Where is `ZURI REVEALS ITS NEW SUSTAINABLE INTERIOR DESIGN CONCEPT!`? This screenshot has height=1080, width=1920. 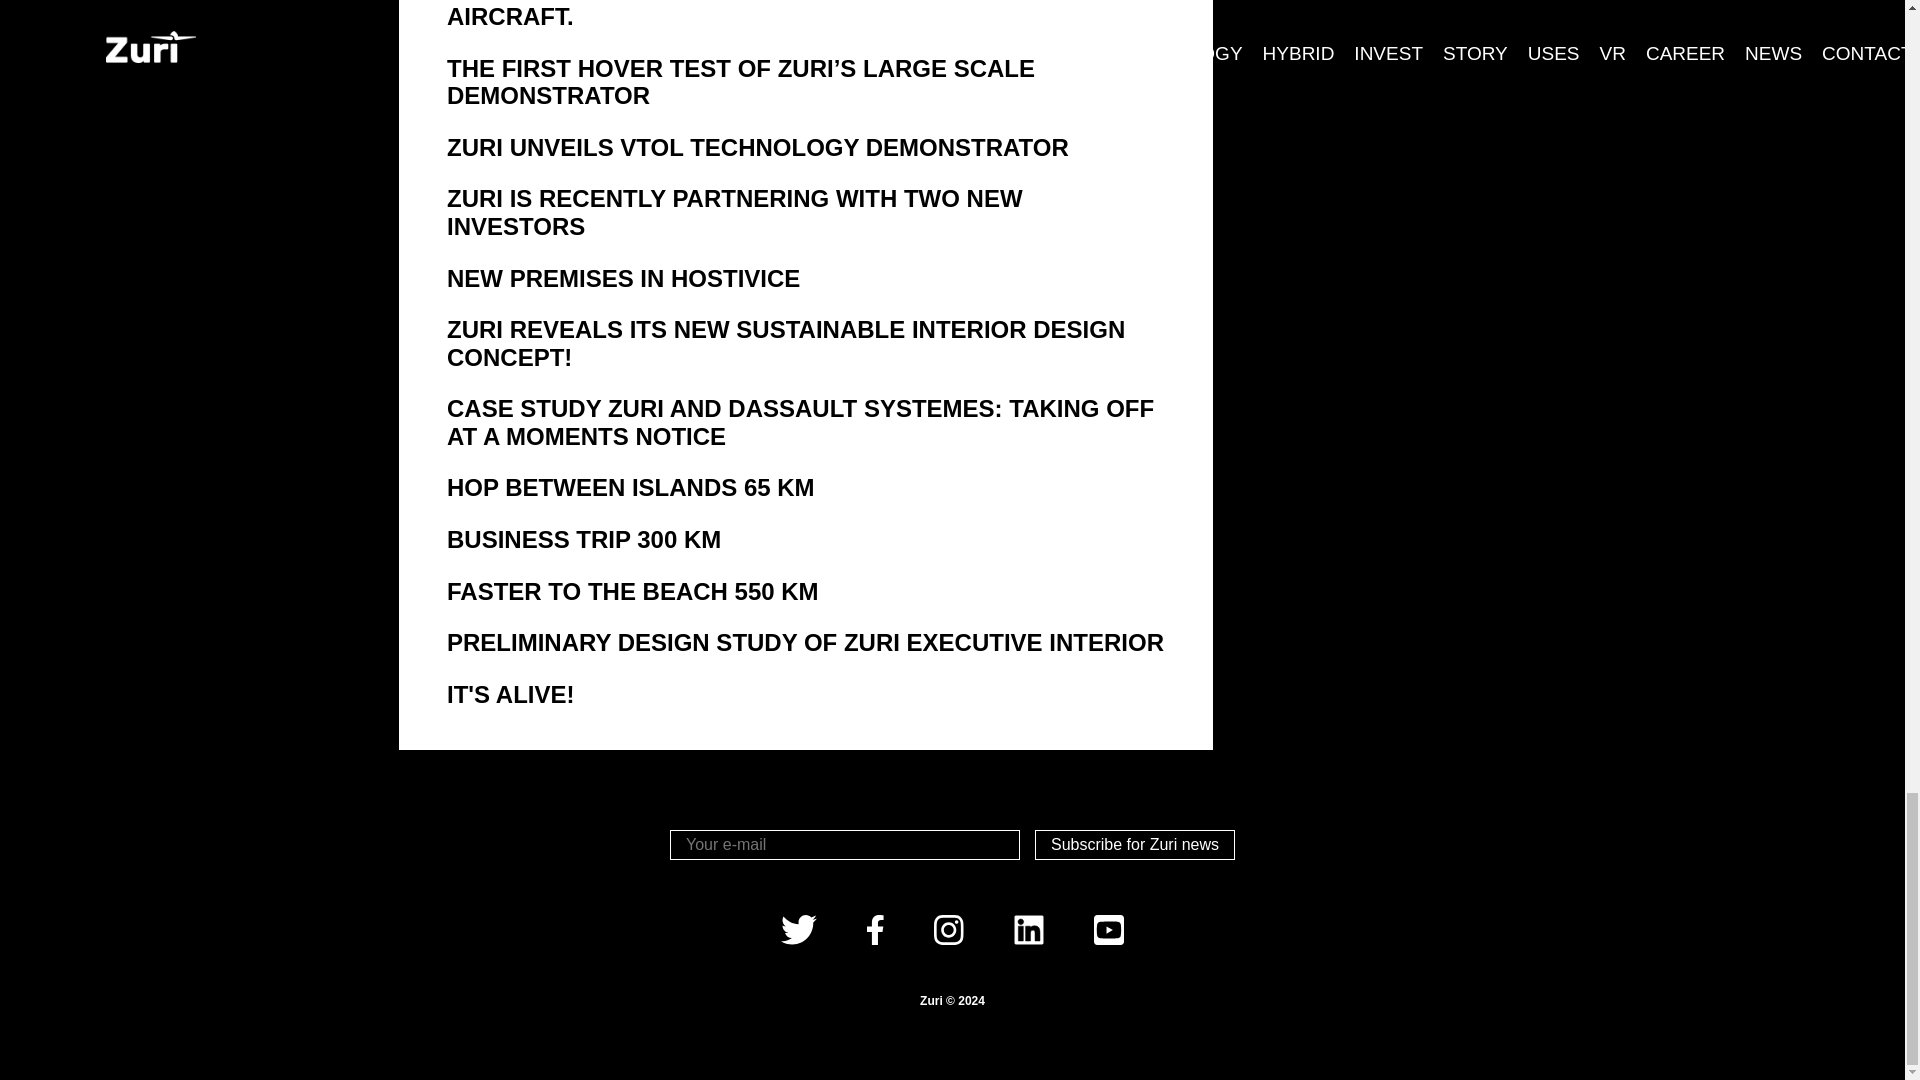
ZURI REVEALS ITS NEW SUSTAINABLE INTERIOR DESIGN CONCEPT! is located at coordinates (806, 344).